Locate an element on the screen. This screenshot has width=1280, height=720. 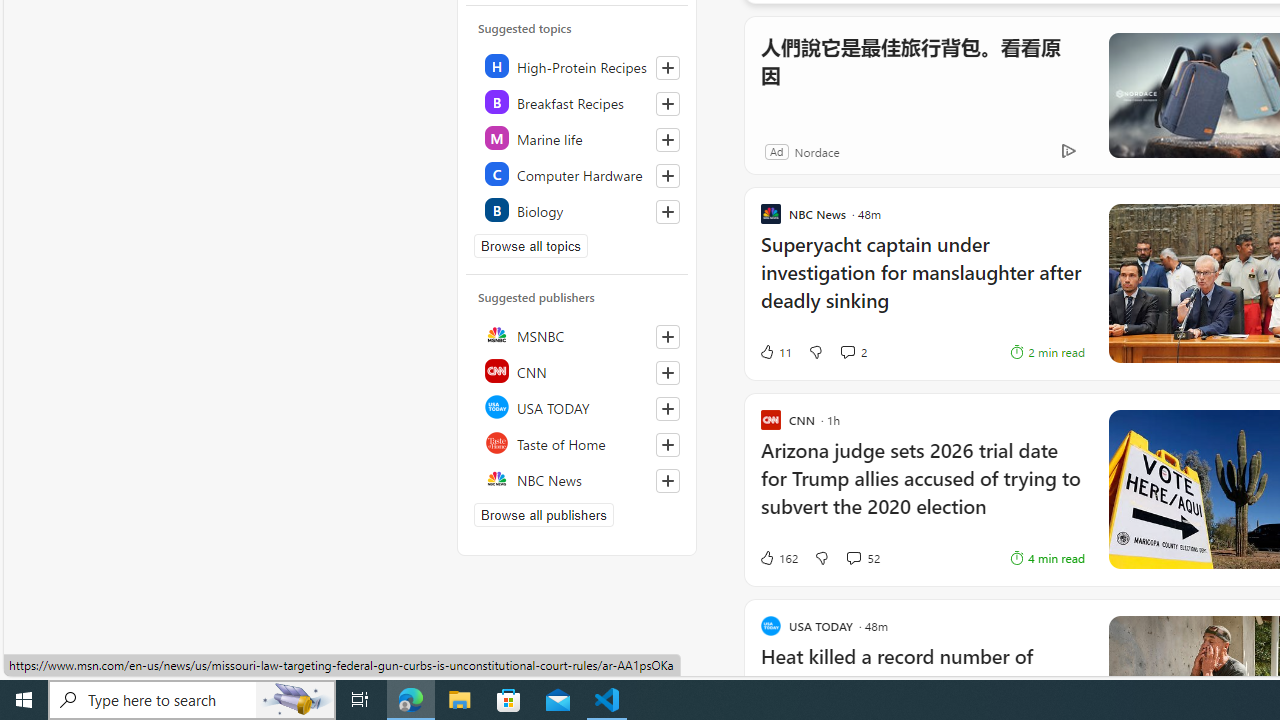
Browse all topics is located at coordinates (530, 246).